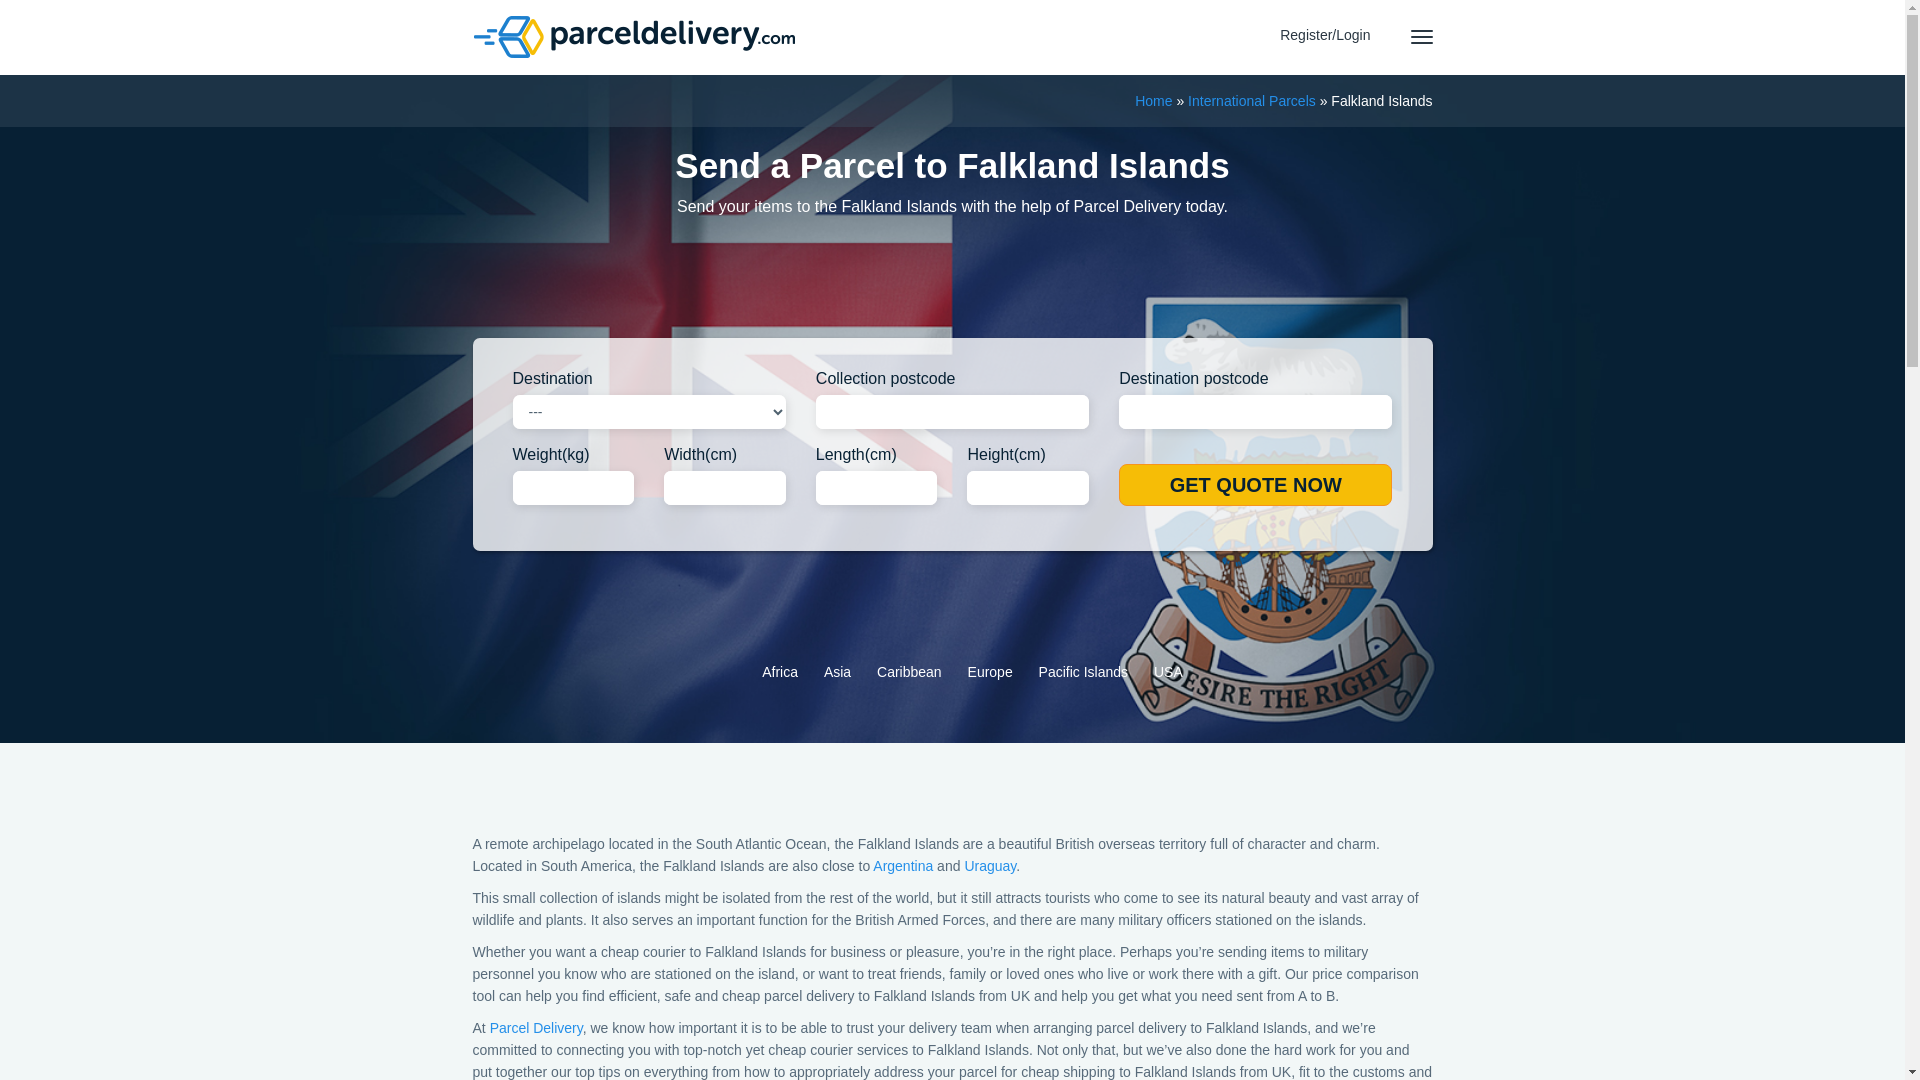 The width and height of the screenshot is (1920, 1080). What do you see at coordinates (1420, 37) in the screenshot?
I see `Toggle navigation` at bounding box center [1420, 37].